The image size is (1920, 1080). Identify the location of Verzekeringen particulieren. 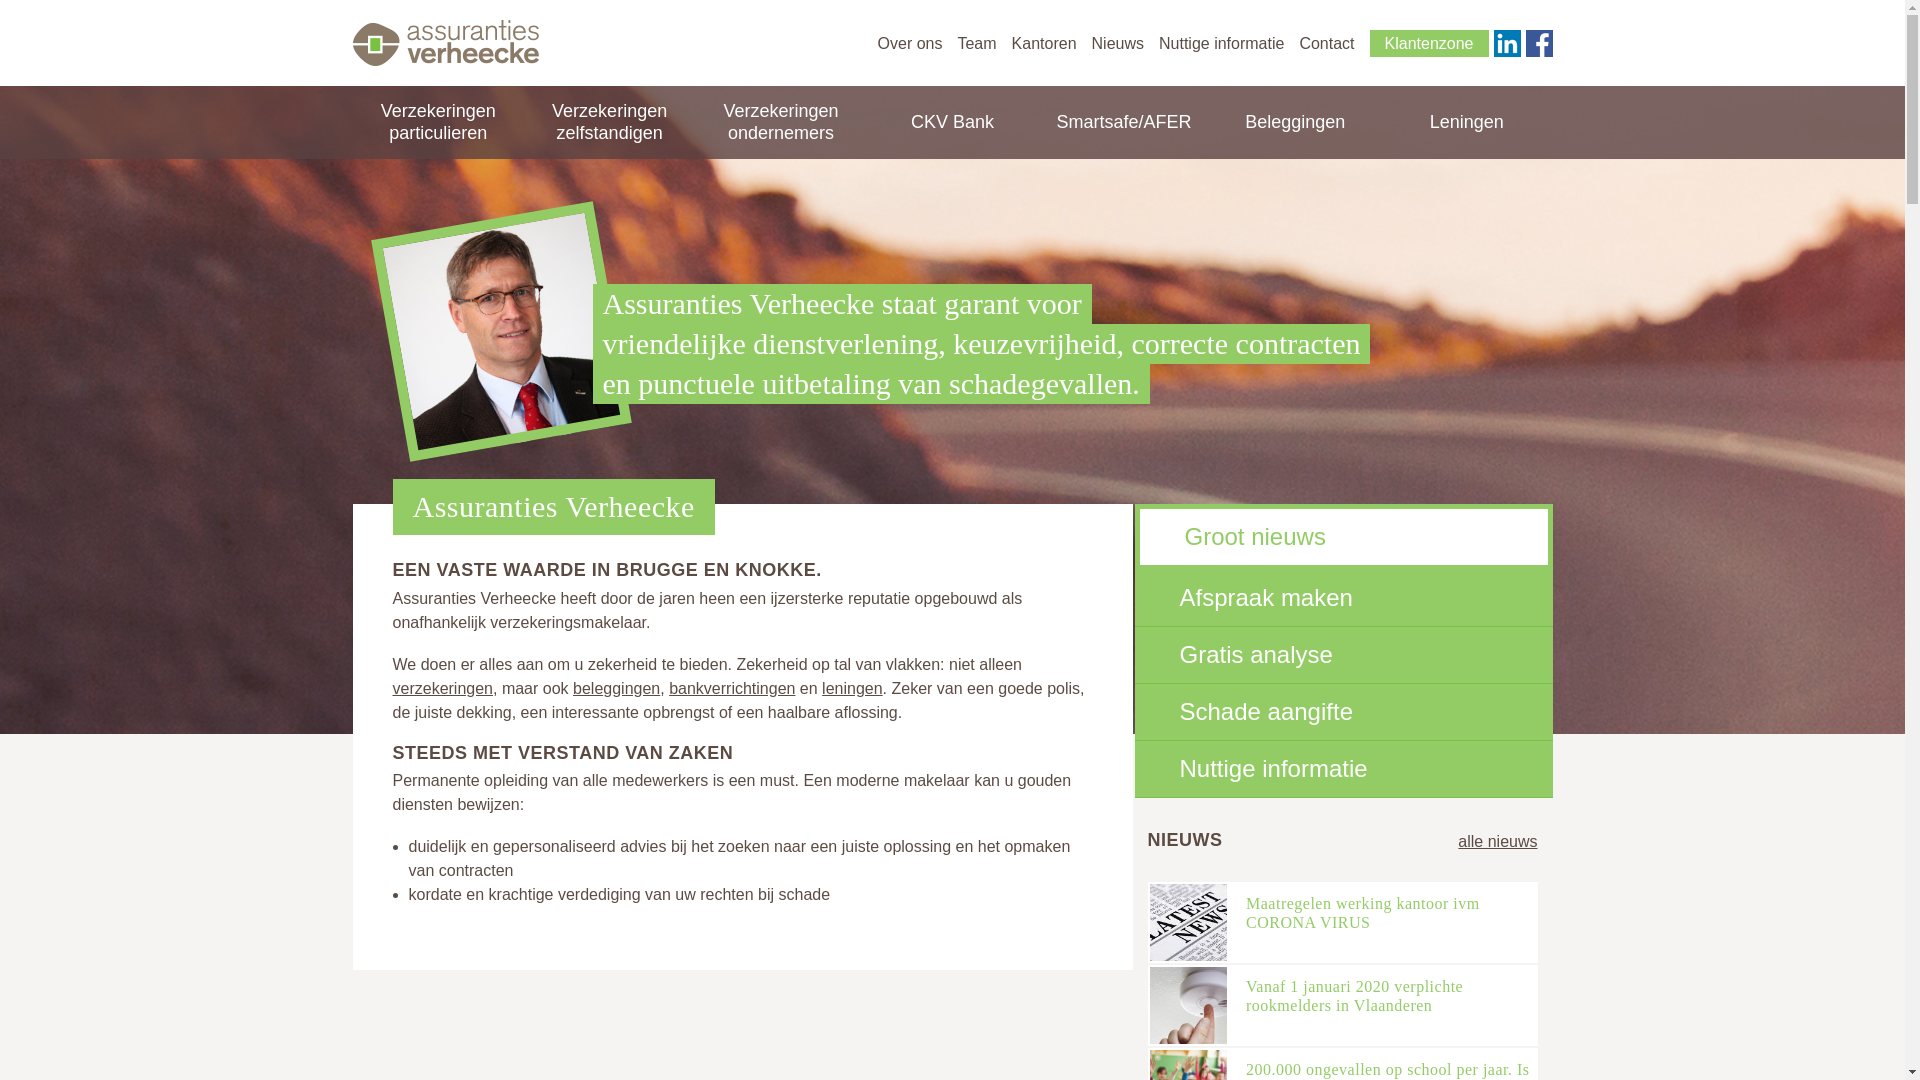
(438, 122).